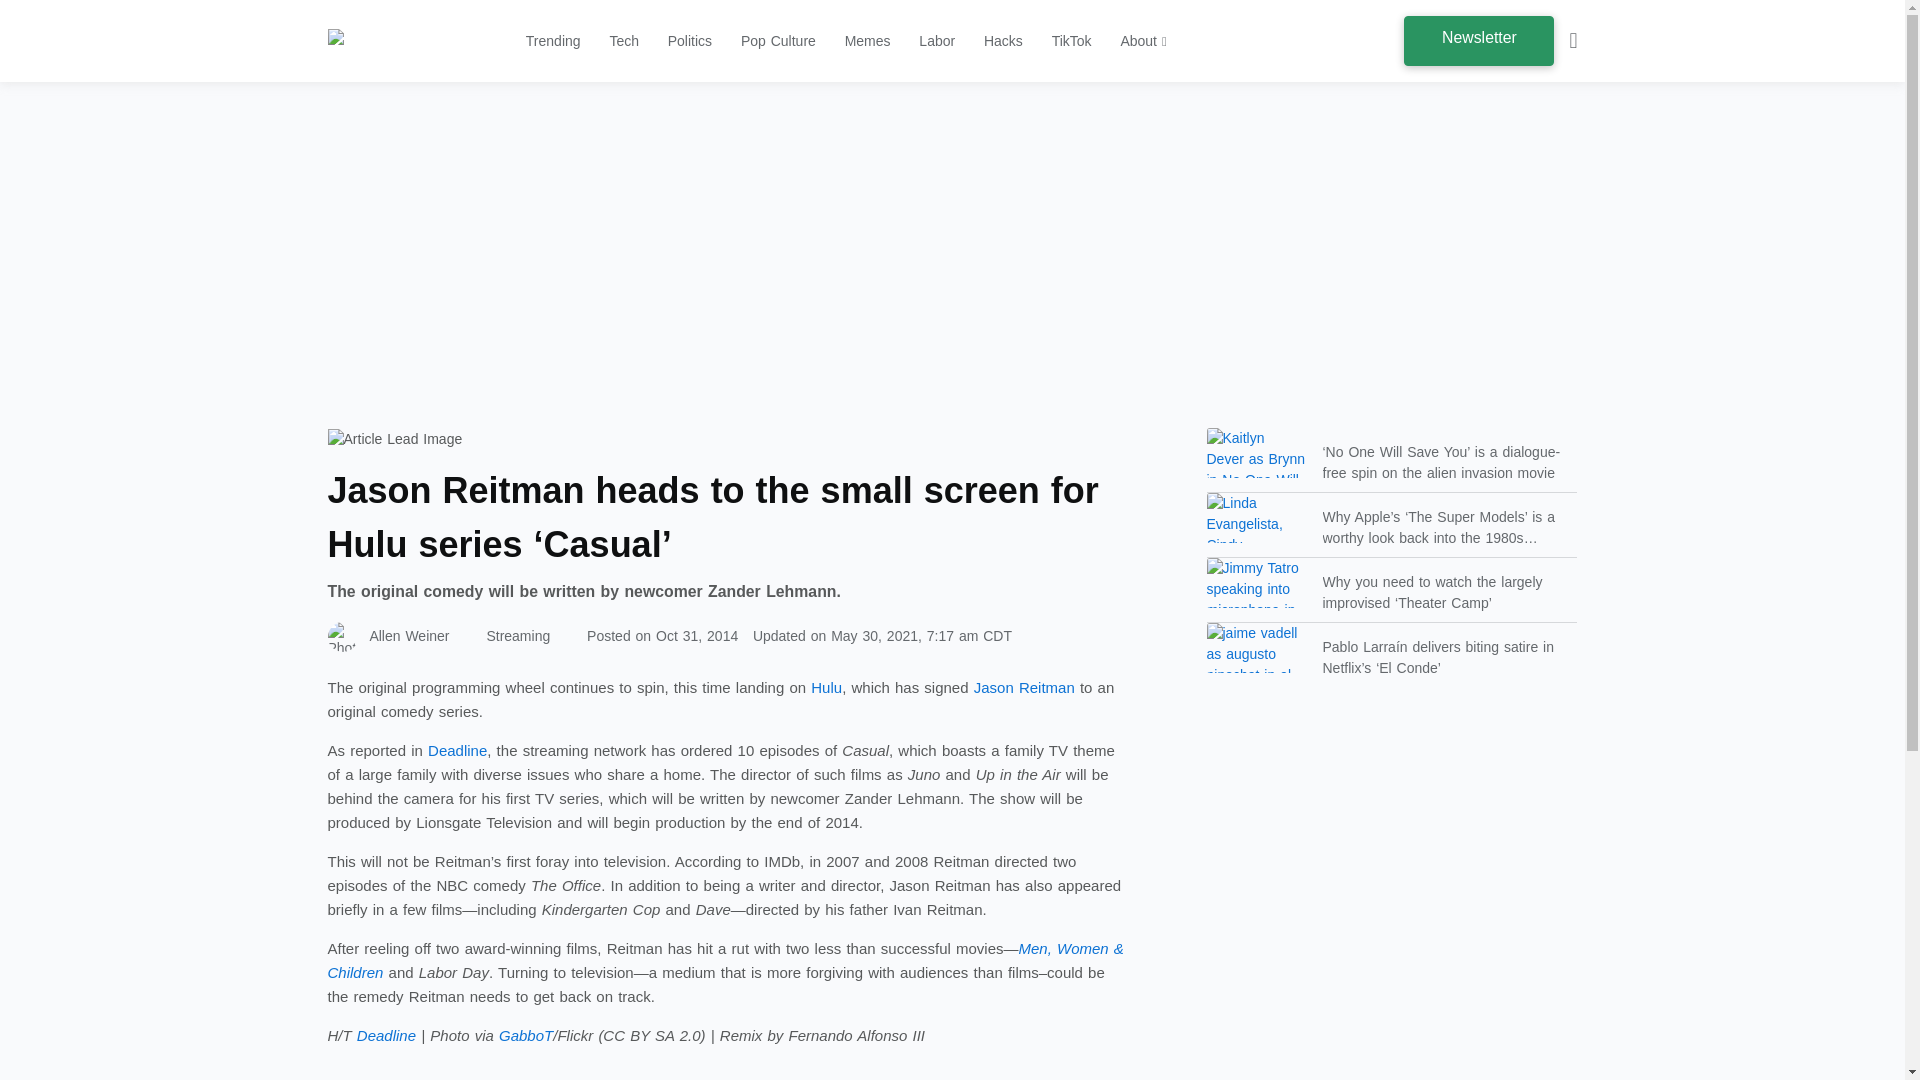 This screenshot has height=1080, width=1920. What do you see at coordinates (1478, 40) in the screenshot?
I see `Newsletter` at bounding box center [1478, 40].